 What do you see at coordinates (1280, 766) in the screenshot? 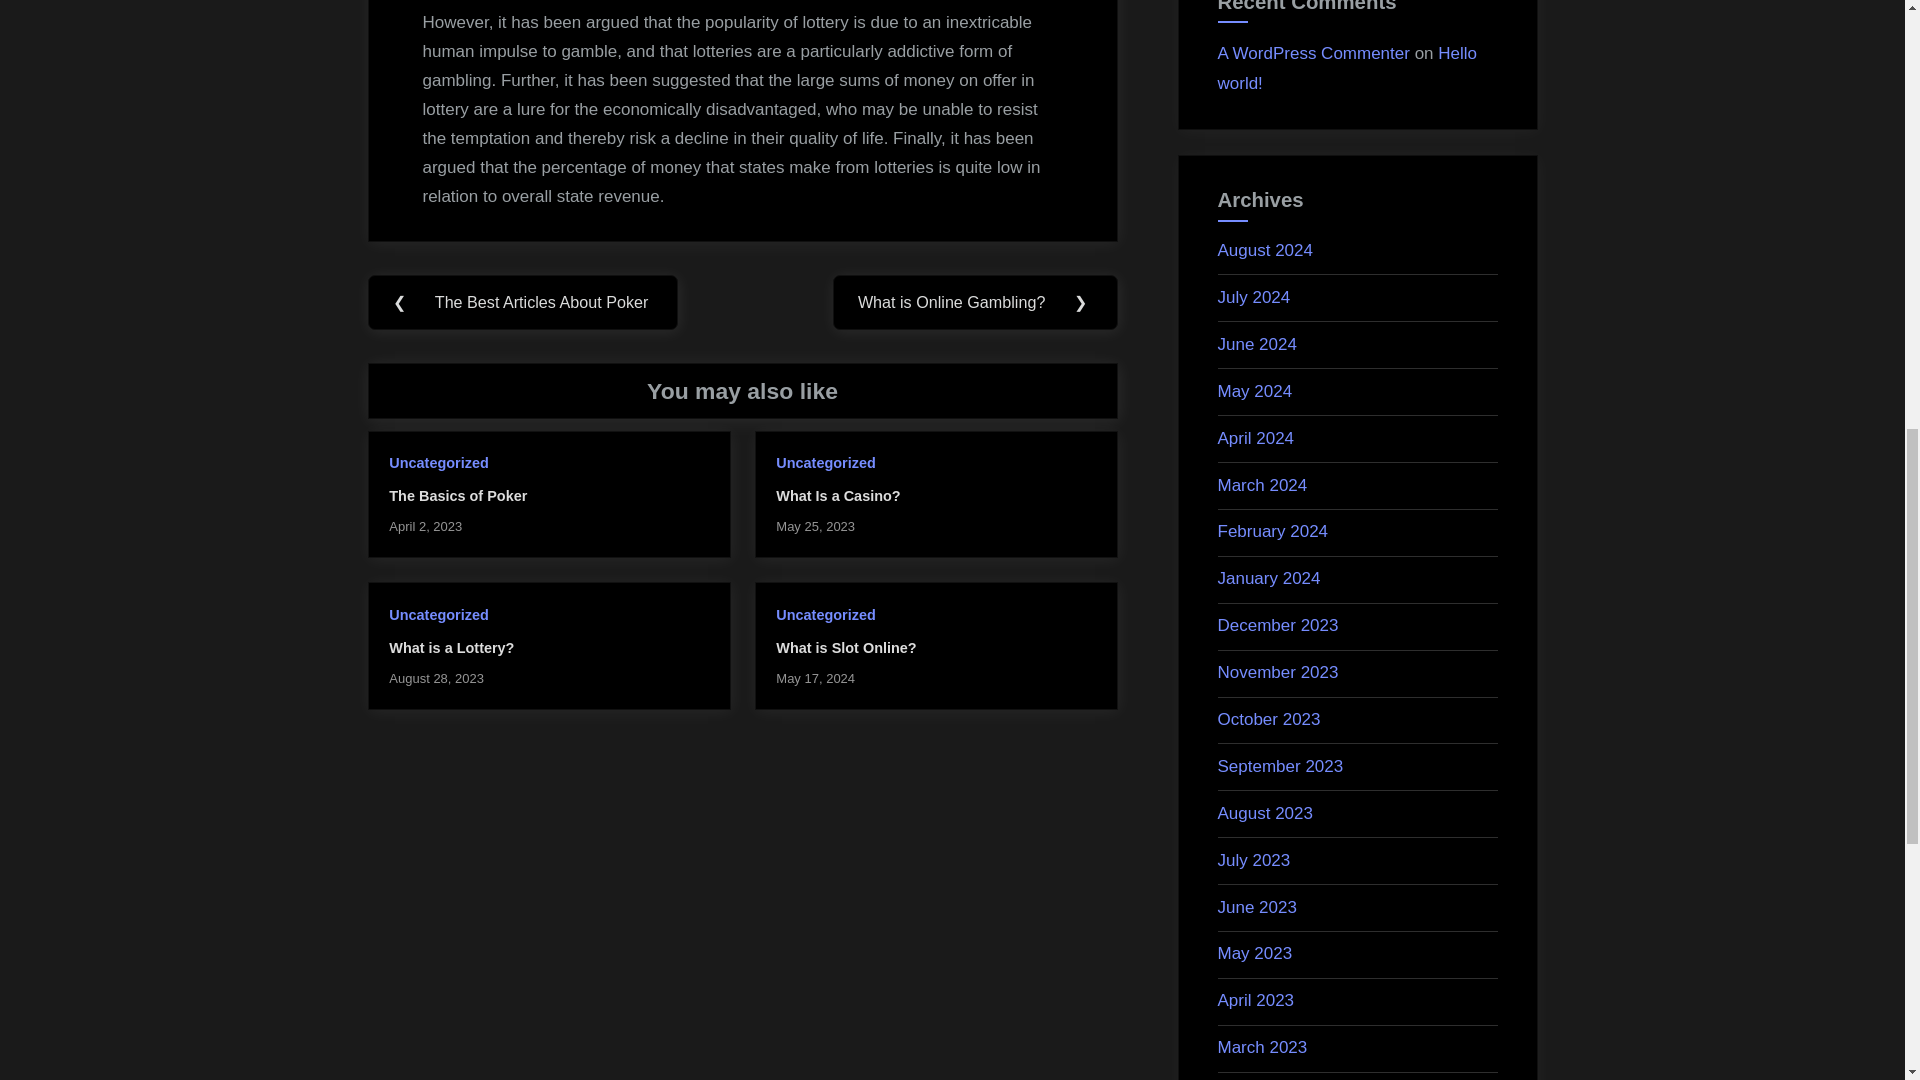
I see `September 2023` at bounding box center [1280, 766].